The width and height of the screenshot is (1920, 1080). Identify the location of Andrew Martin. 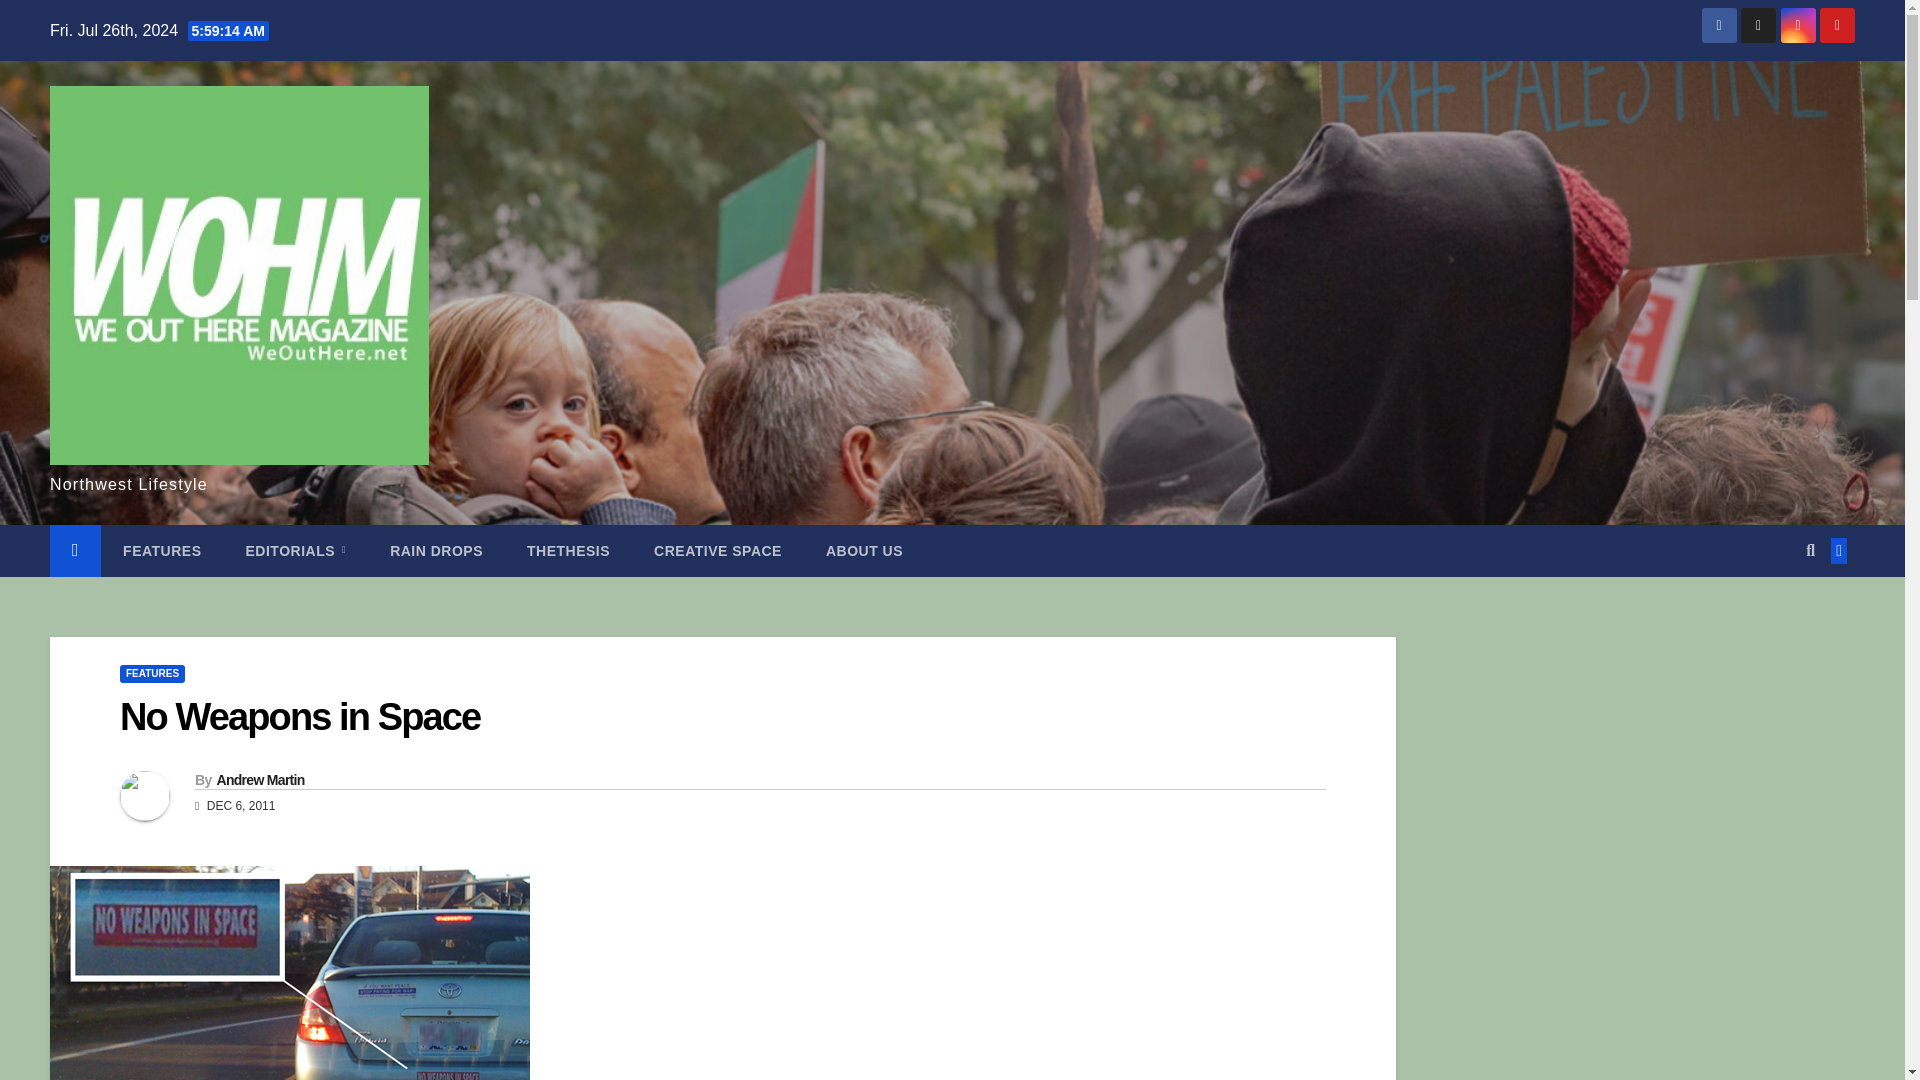
(259, 780).